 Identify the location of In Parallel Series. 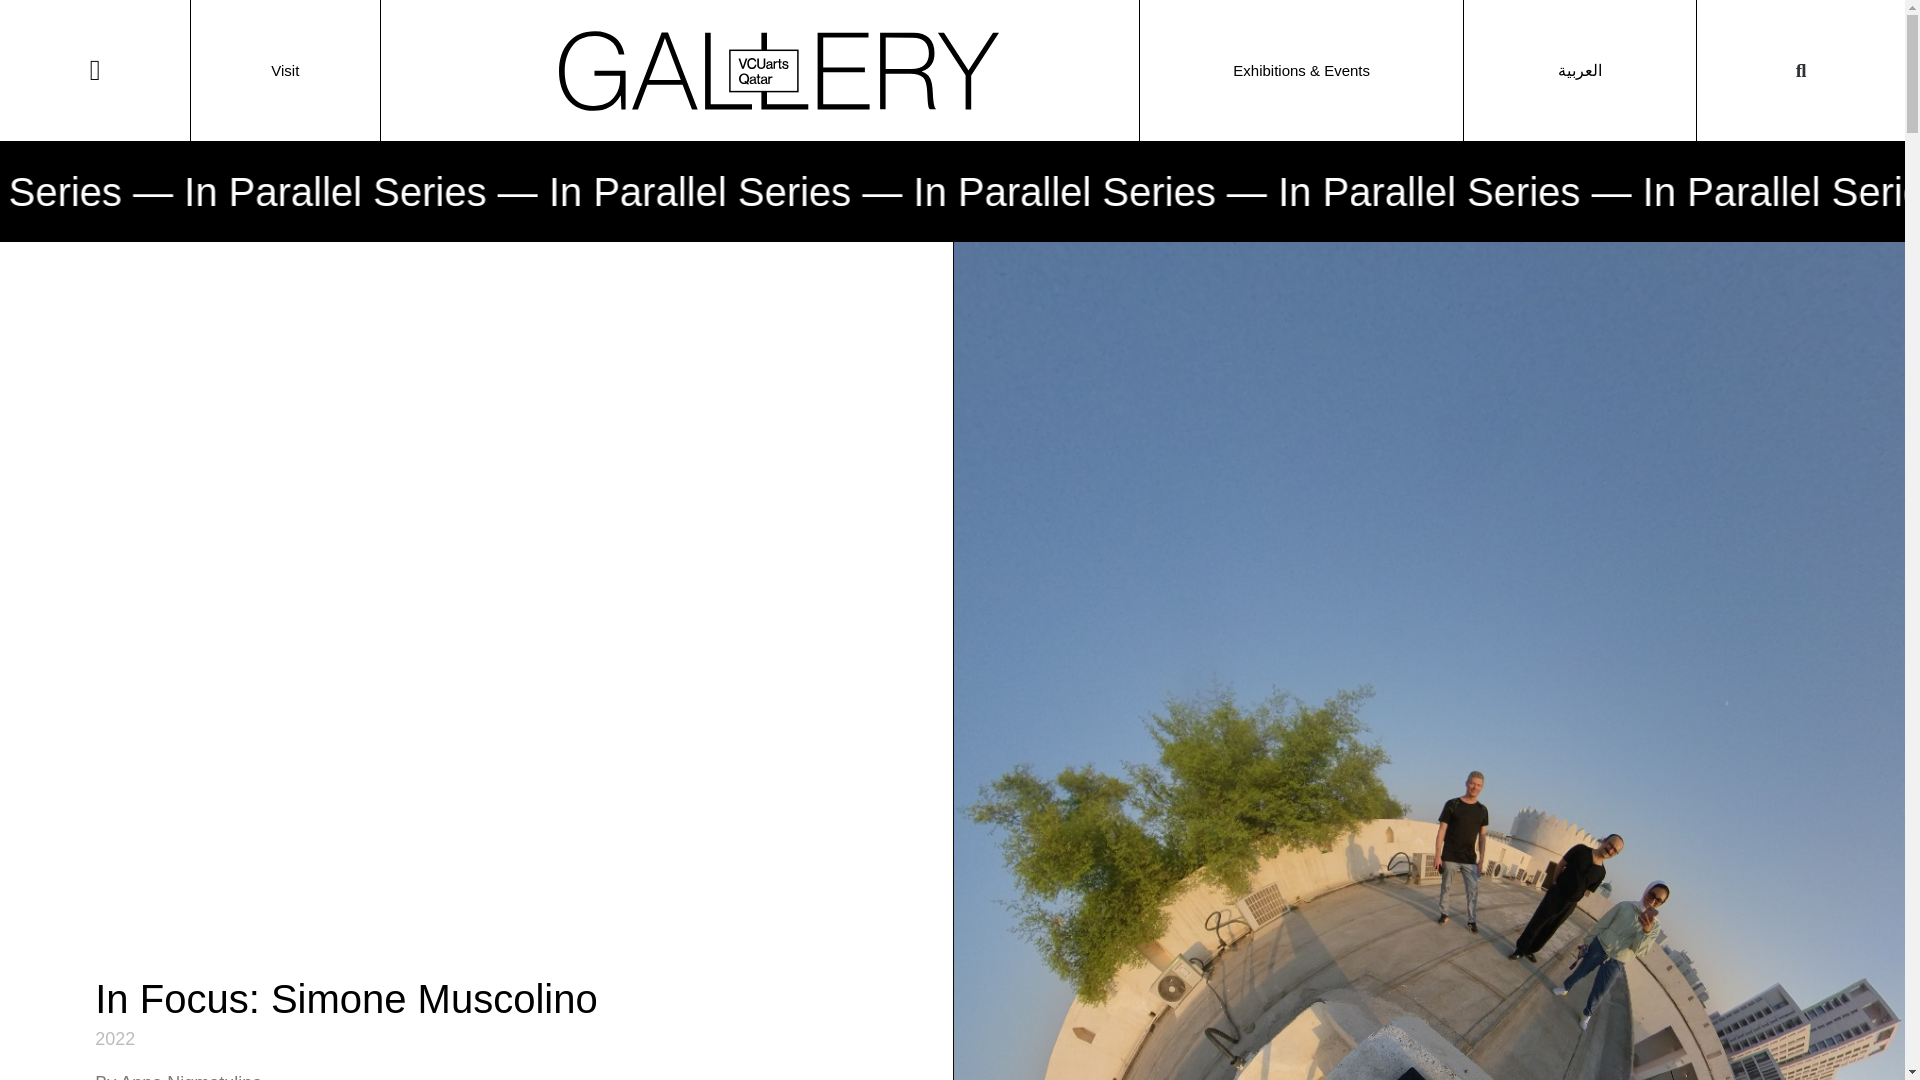
(1612, 191).